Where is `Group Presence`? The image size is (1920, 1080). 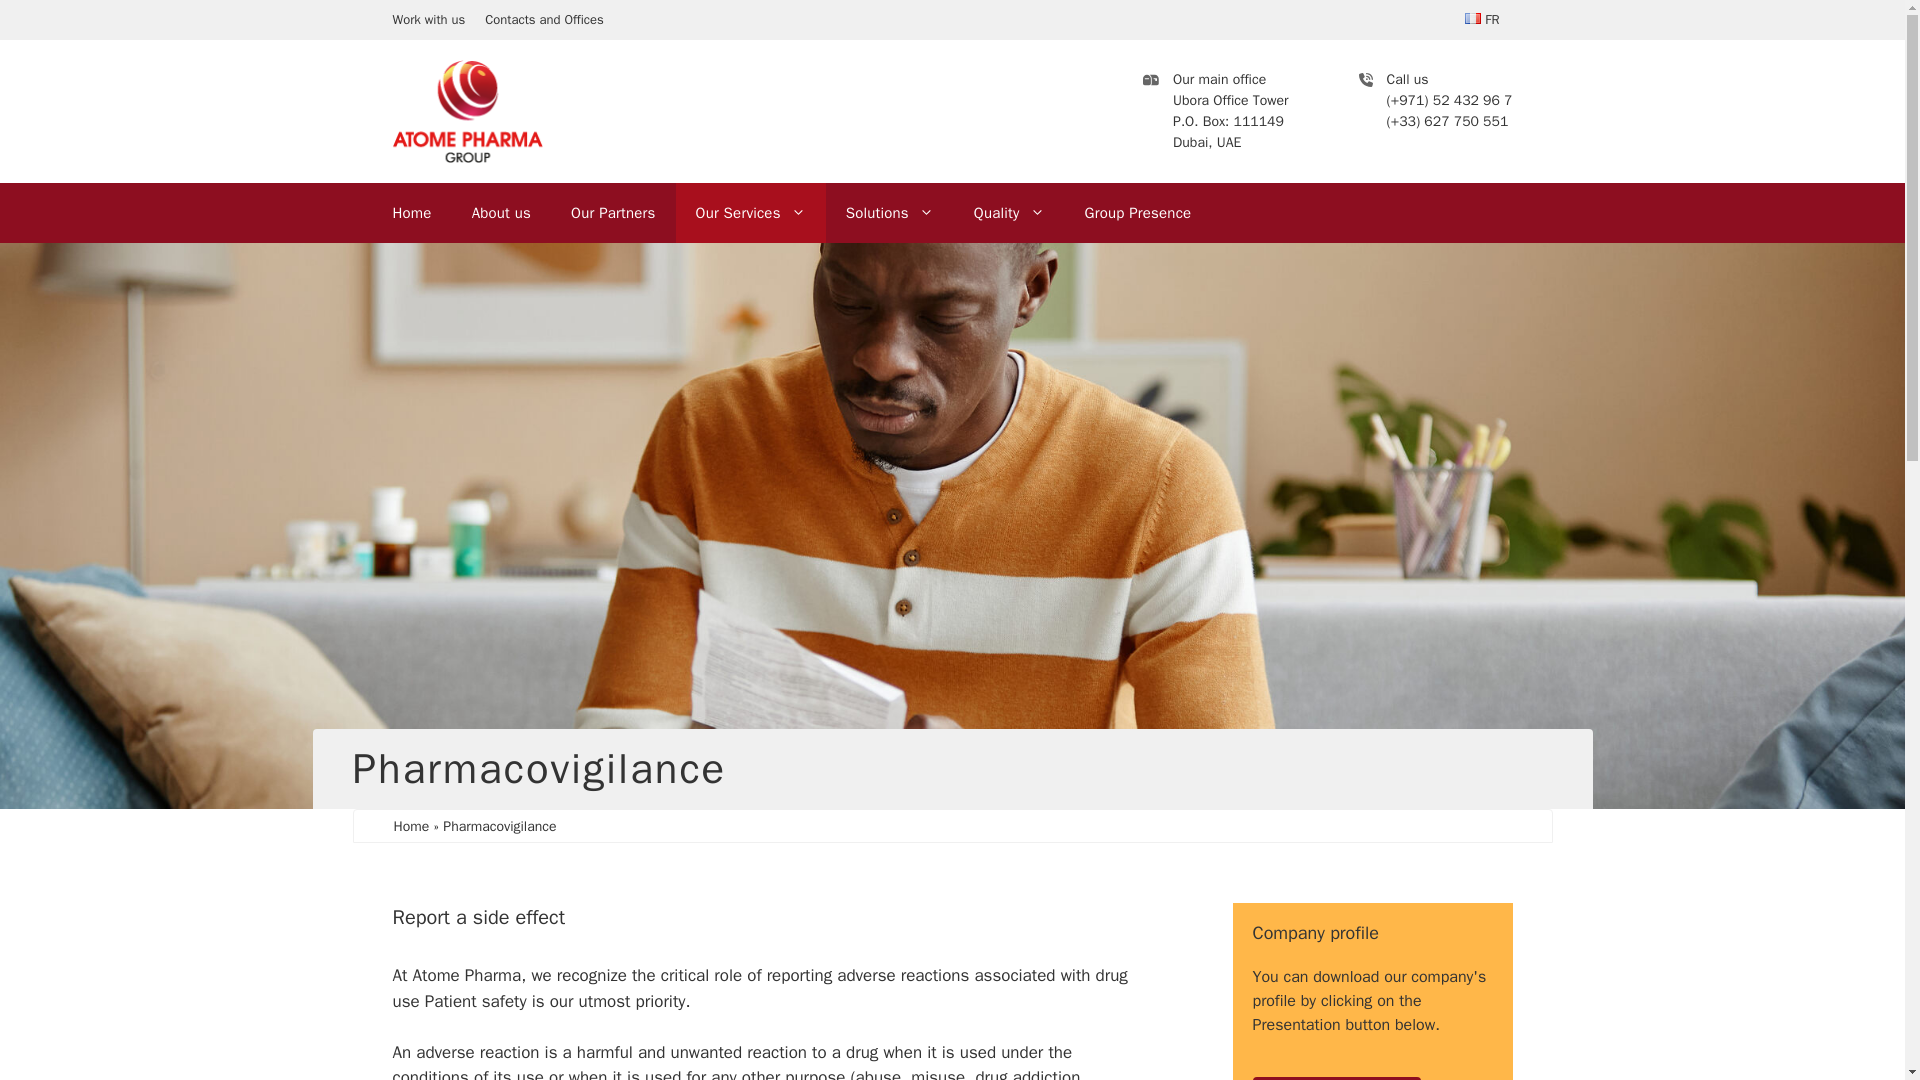
Group Presence is located at coordinates (1138, 212).